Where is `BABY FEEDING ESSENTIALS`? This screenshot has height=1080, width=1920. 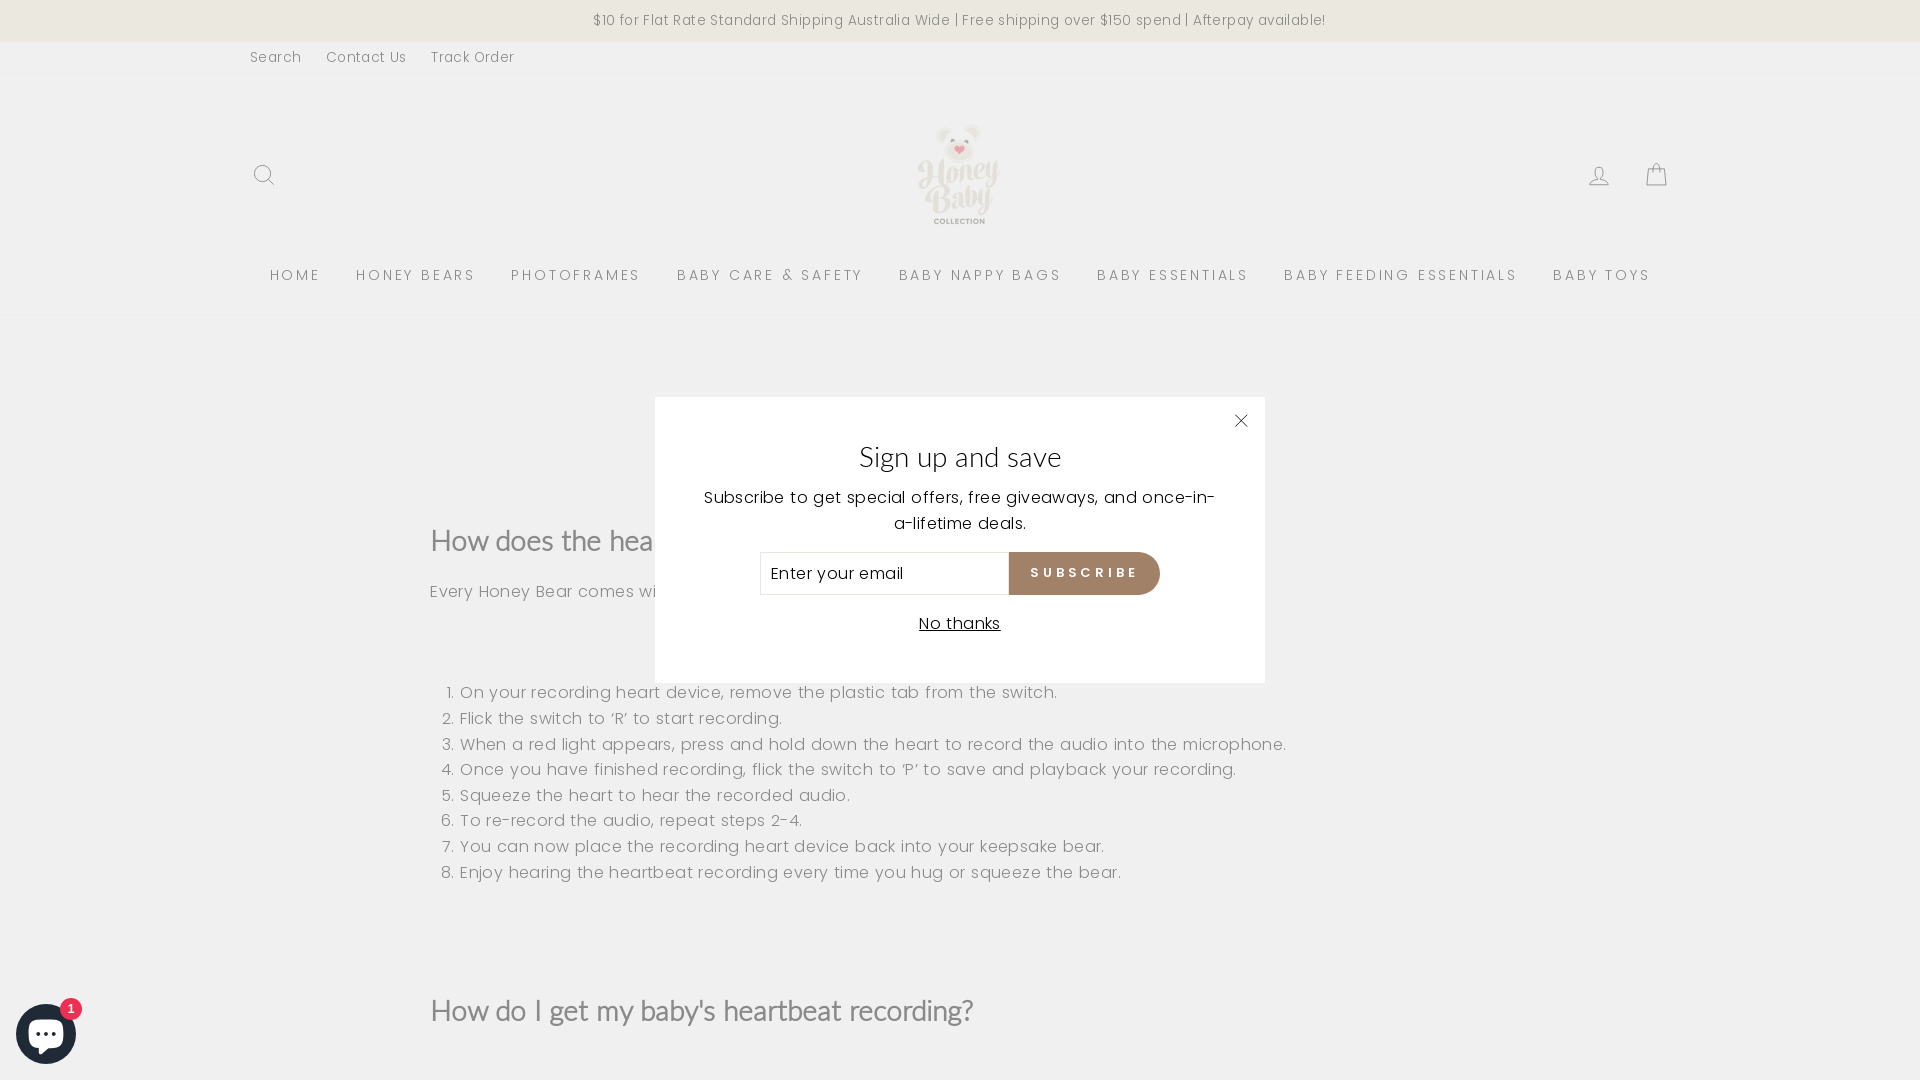 BABY FEEDING ESSENTIALS is located at coordinates (1400, 274).